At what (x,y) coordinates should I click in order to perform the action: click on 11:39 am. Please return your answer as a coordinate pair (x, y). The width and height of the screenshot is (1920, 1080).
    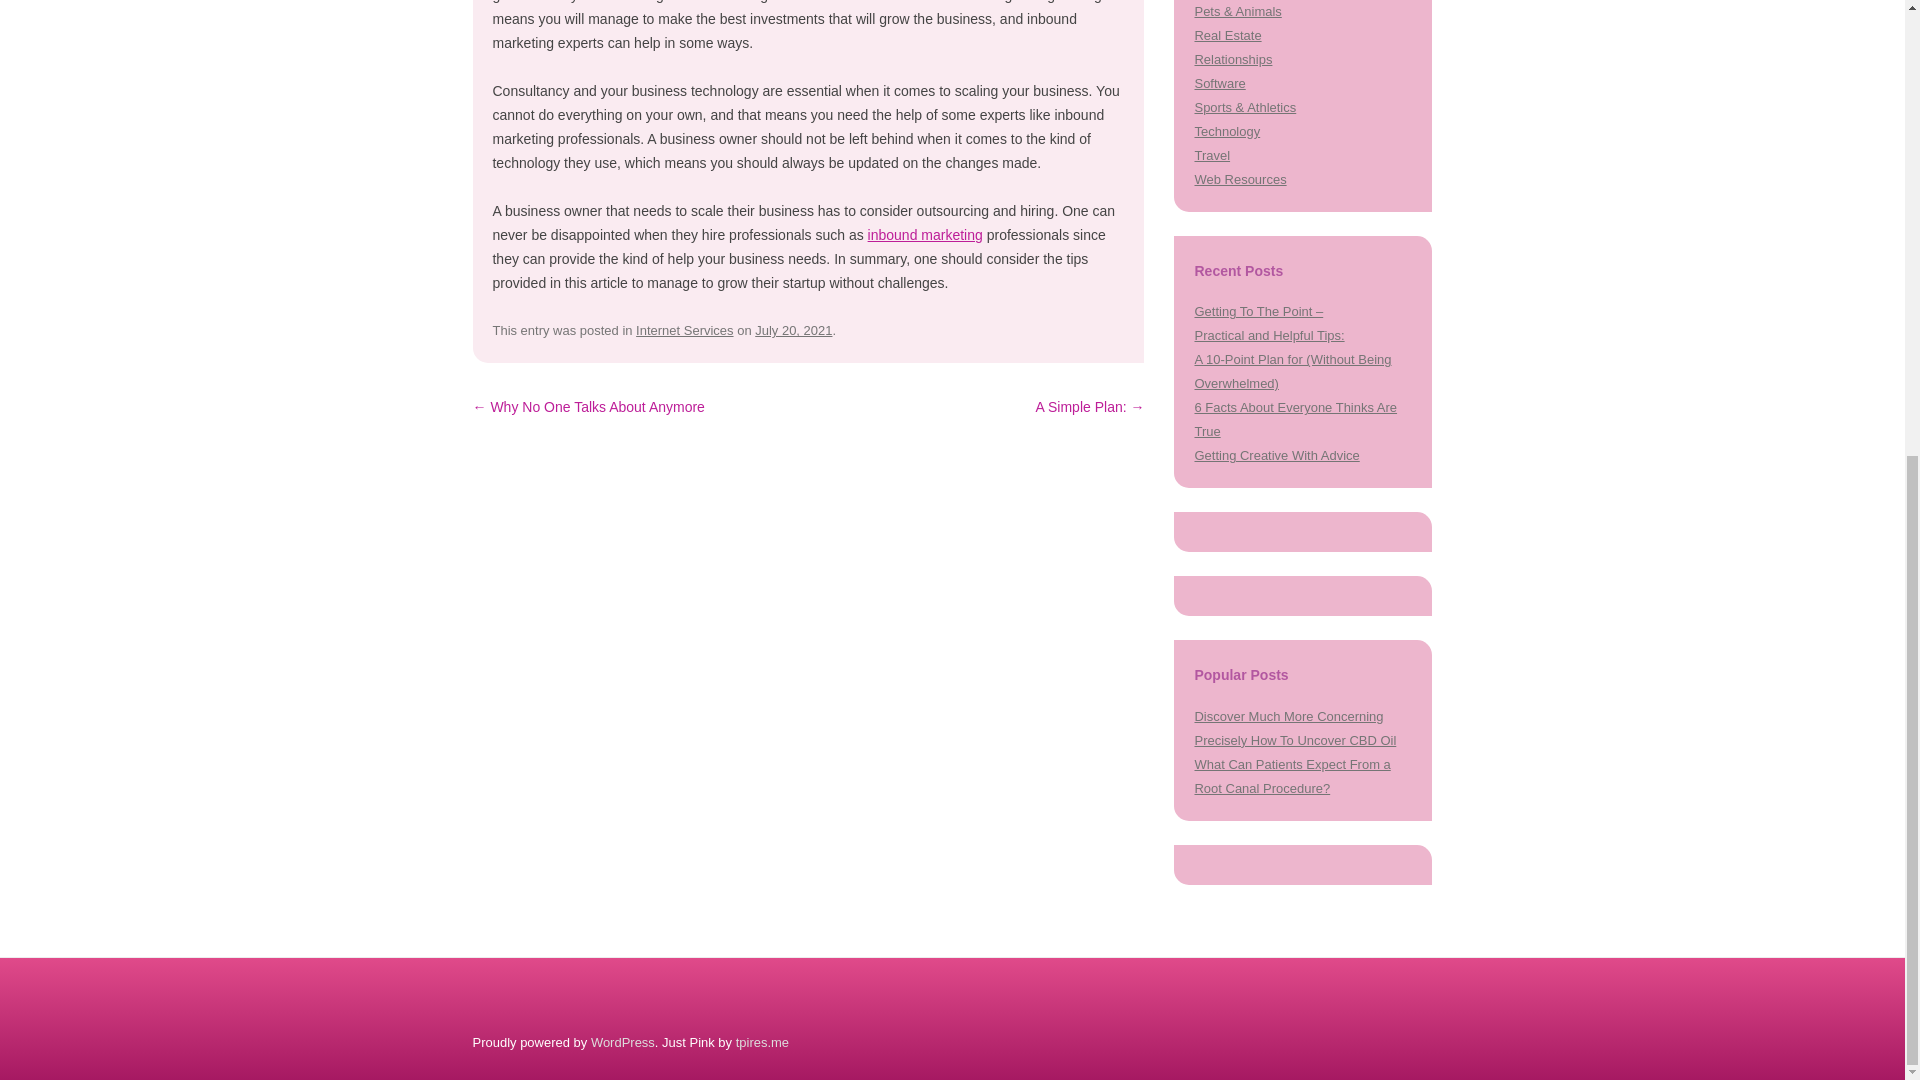
    Looking at the image, I should click on (792, 330).